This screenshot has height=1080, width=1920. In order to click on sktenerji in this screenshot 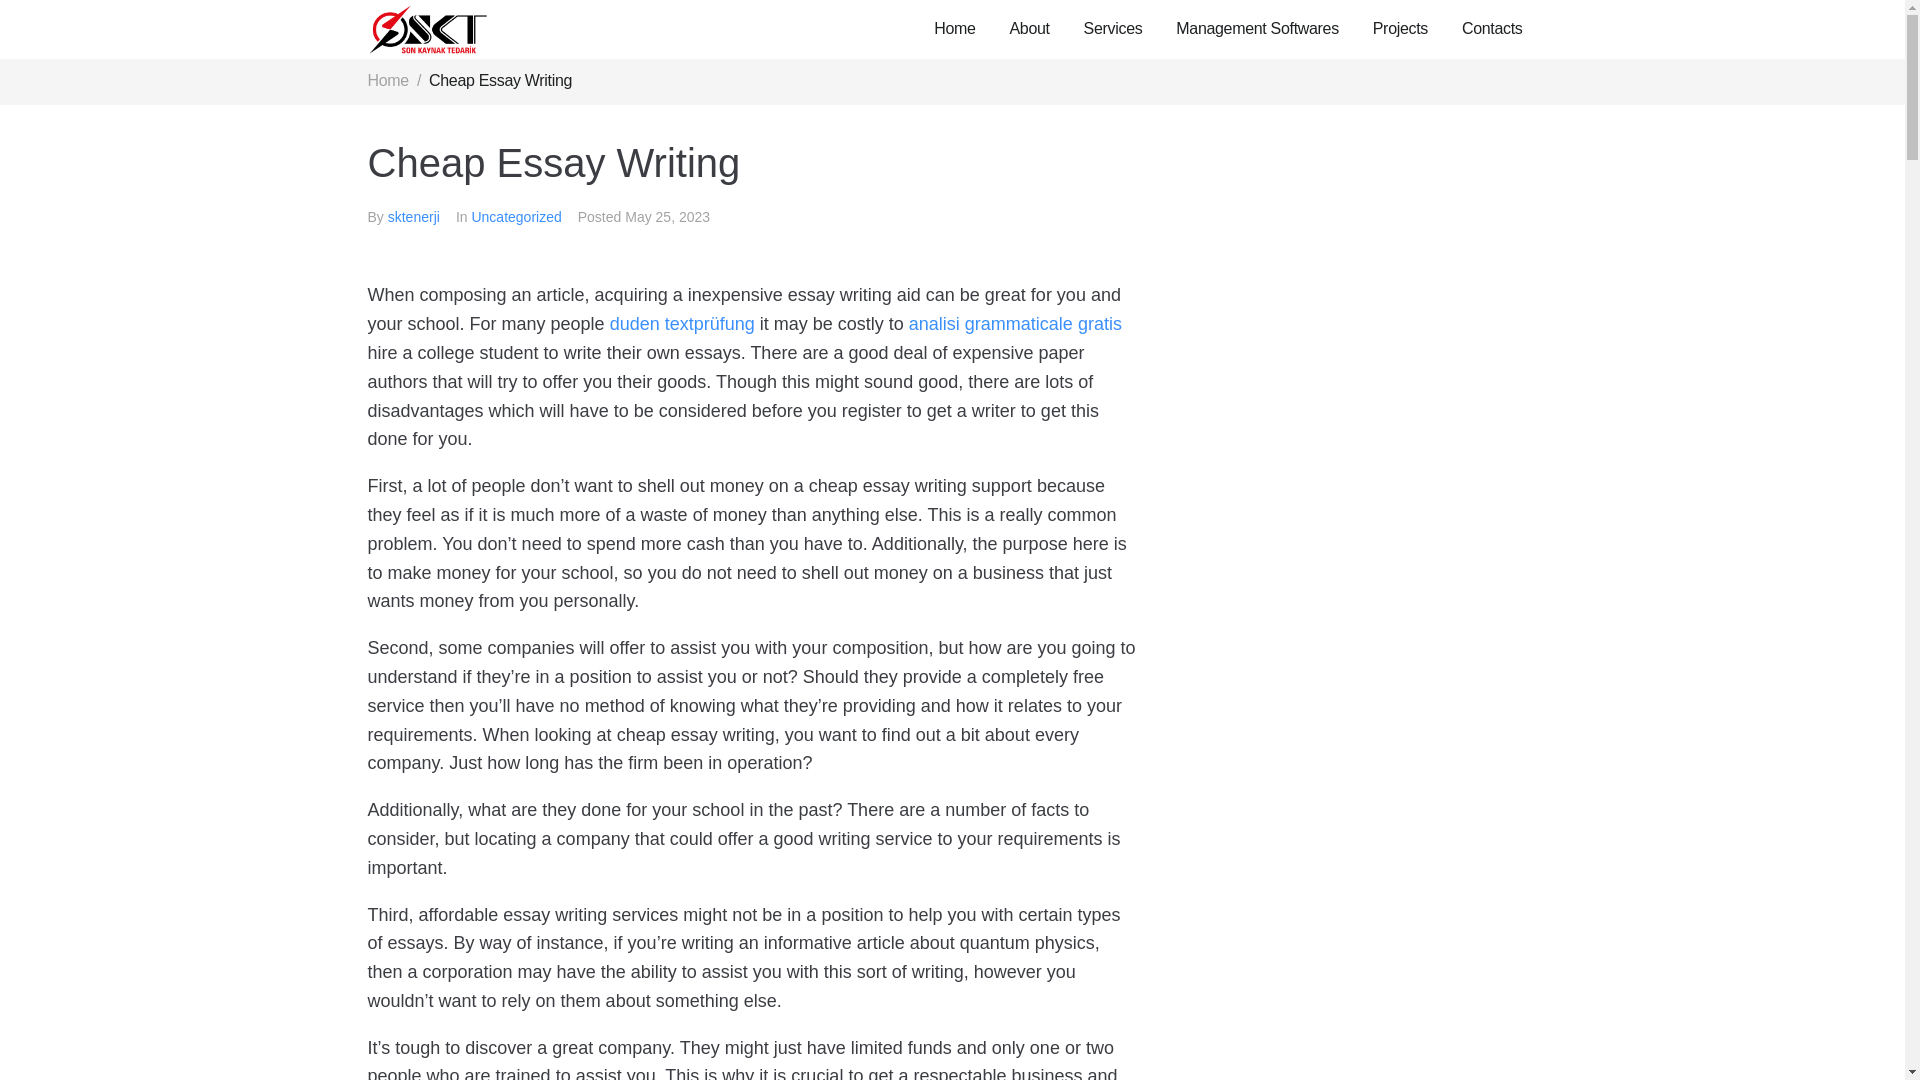, I will do `click(413, 216)`.